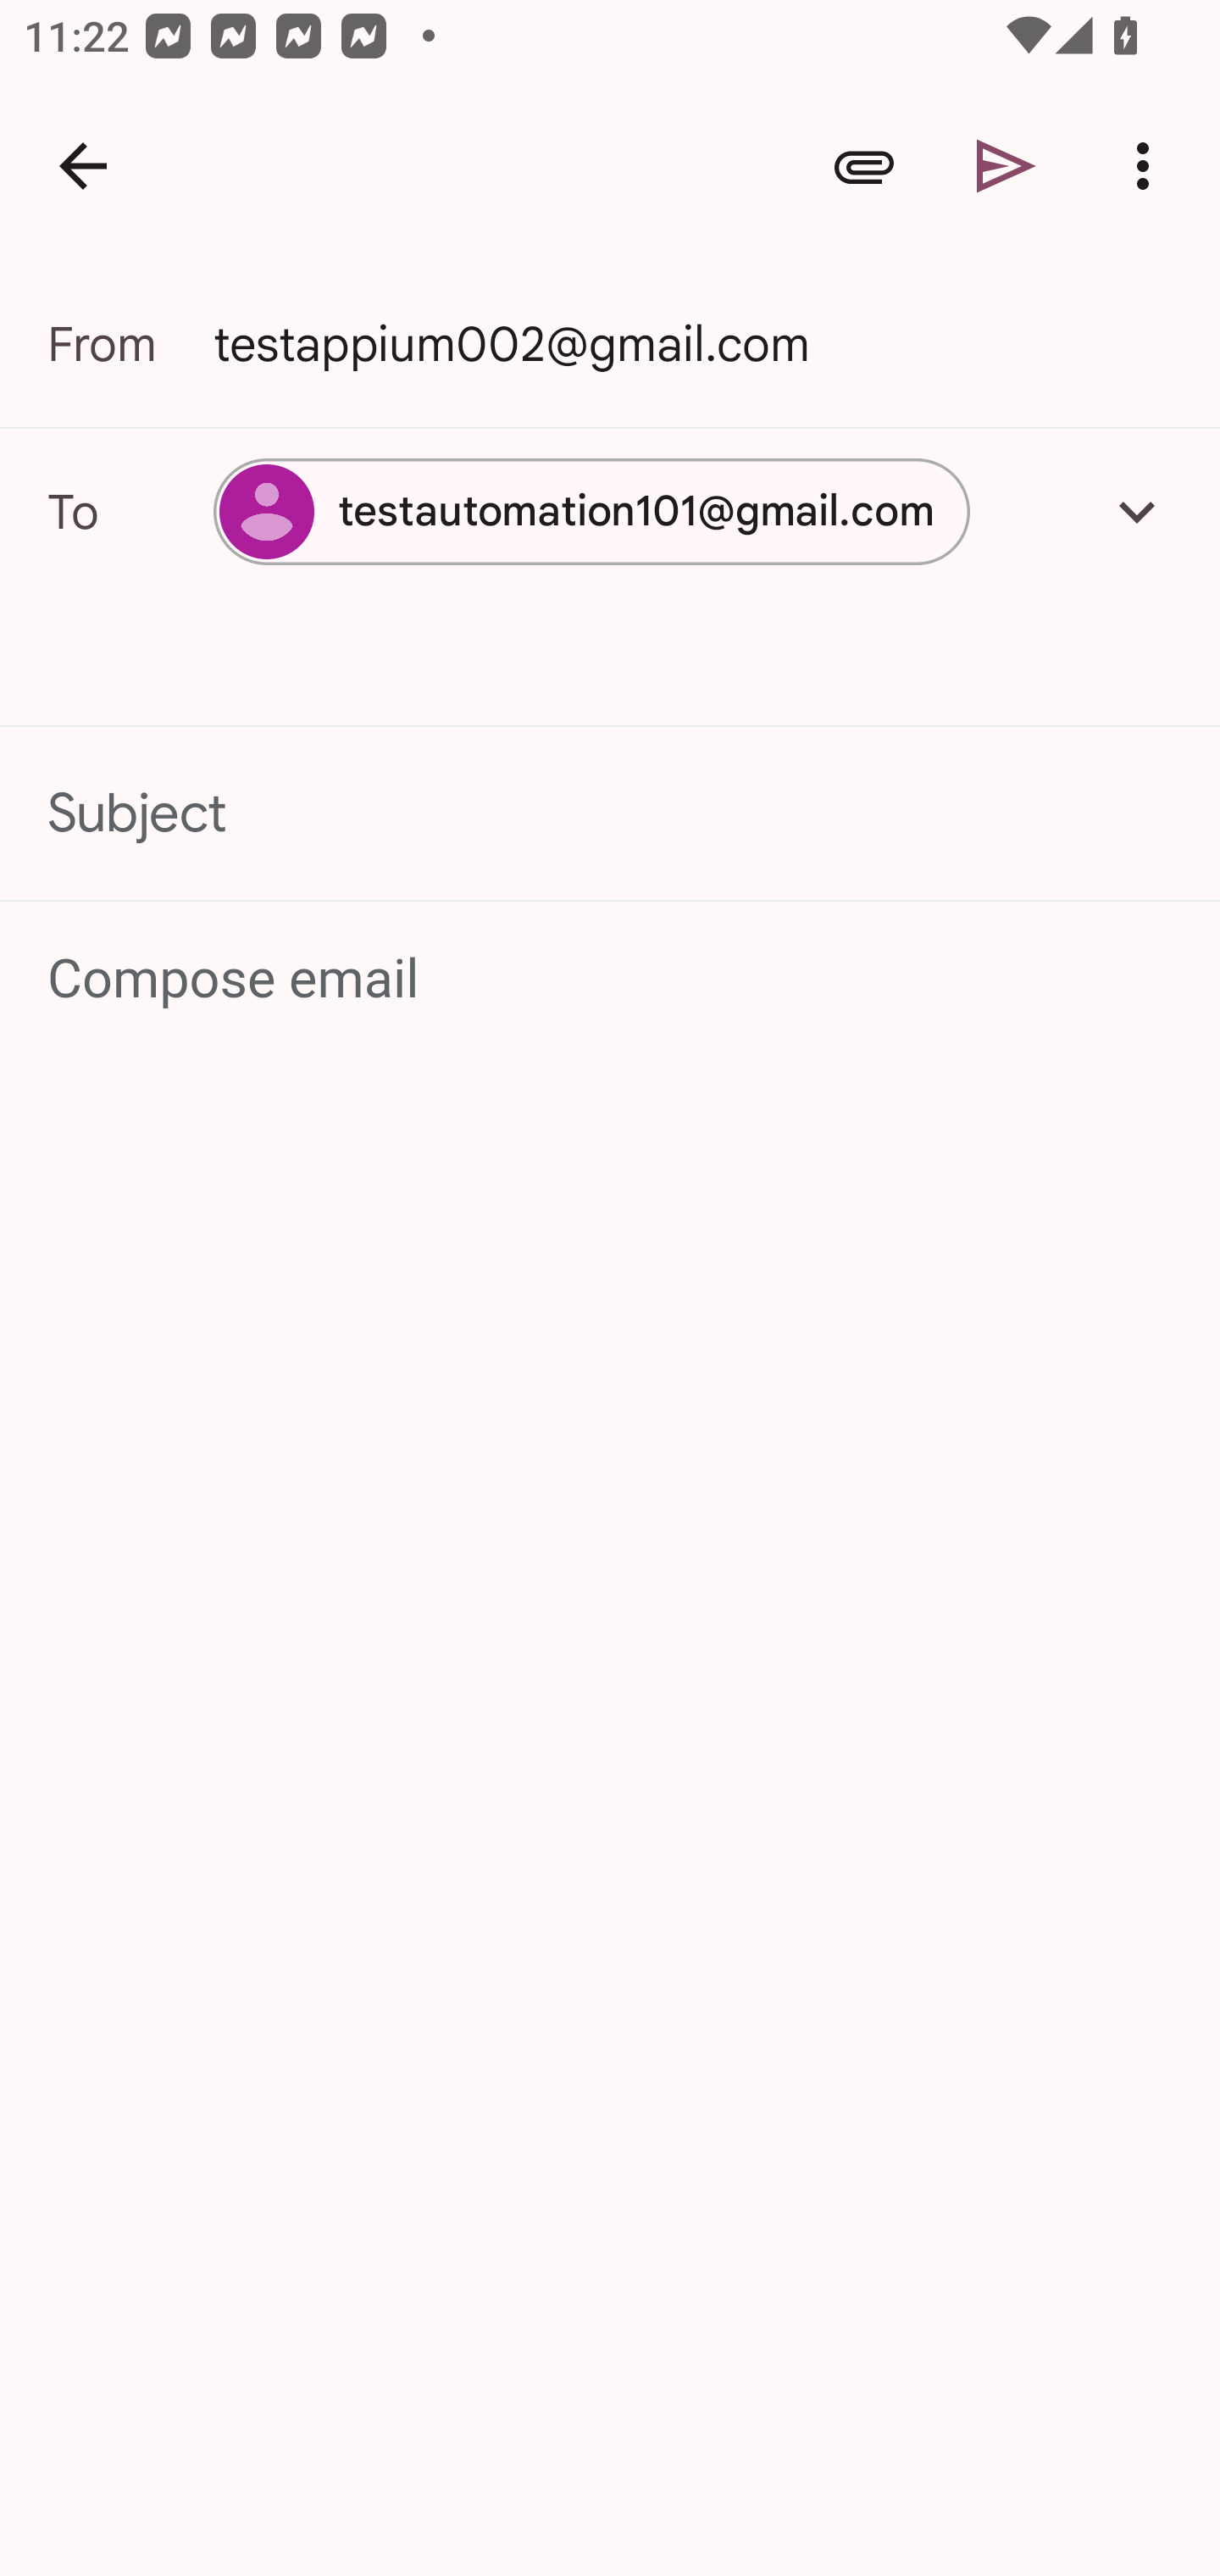 The height and width of the screenshot is (2576, 1220). I want to click on Send, so click(1006, 166).